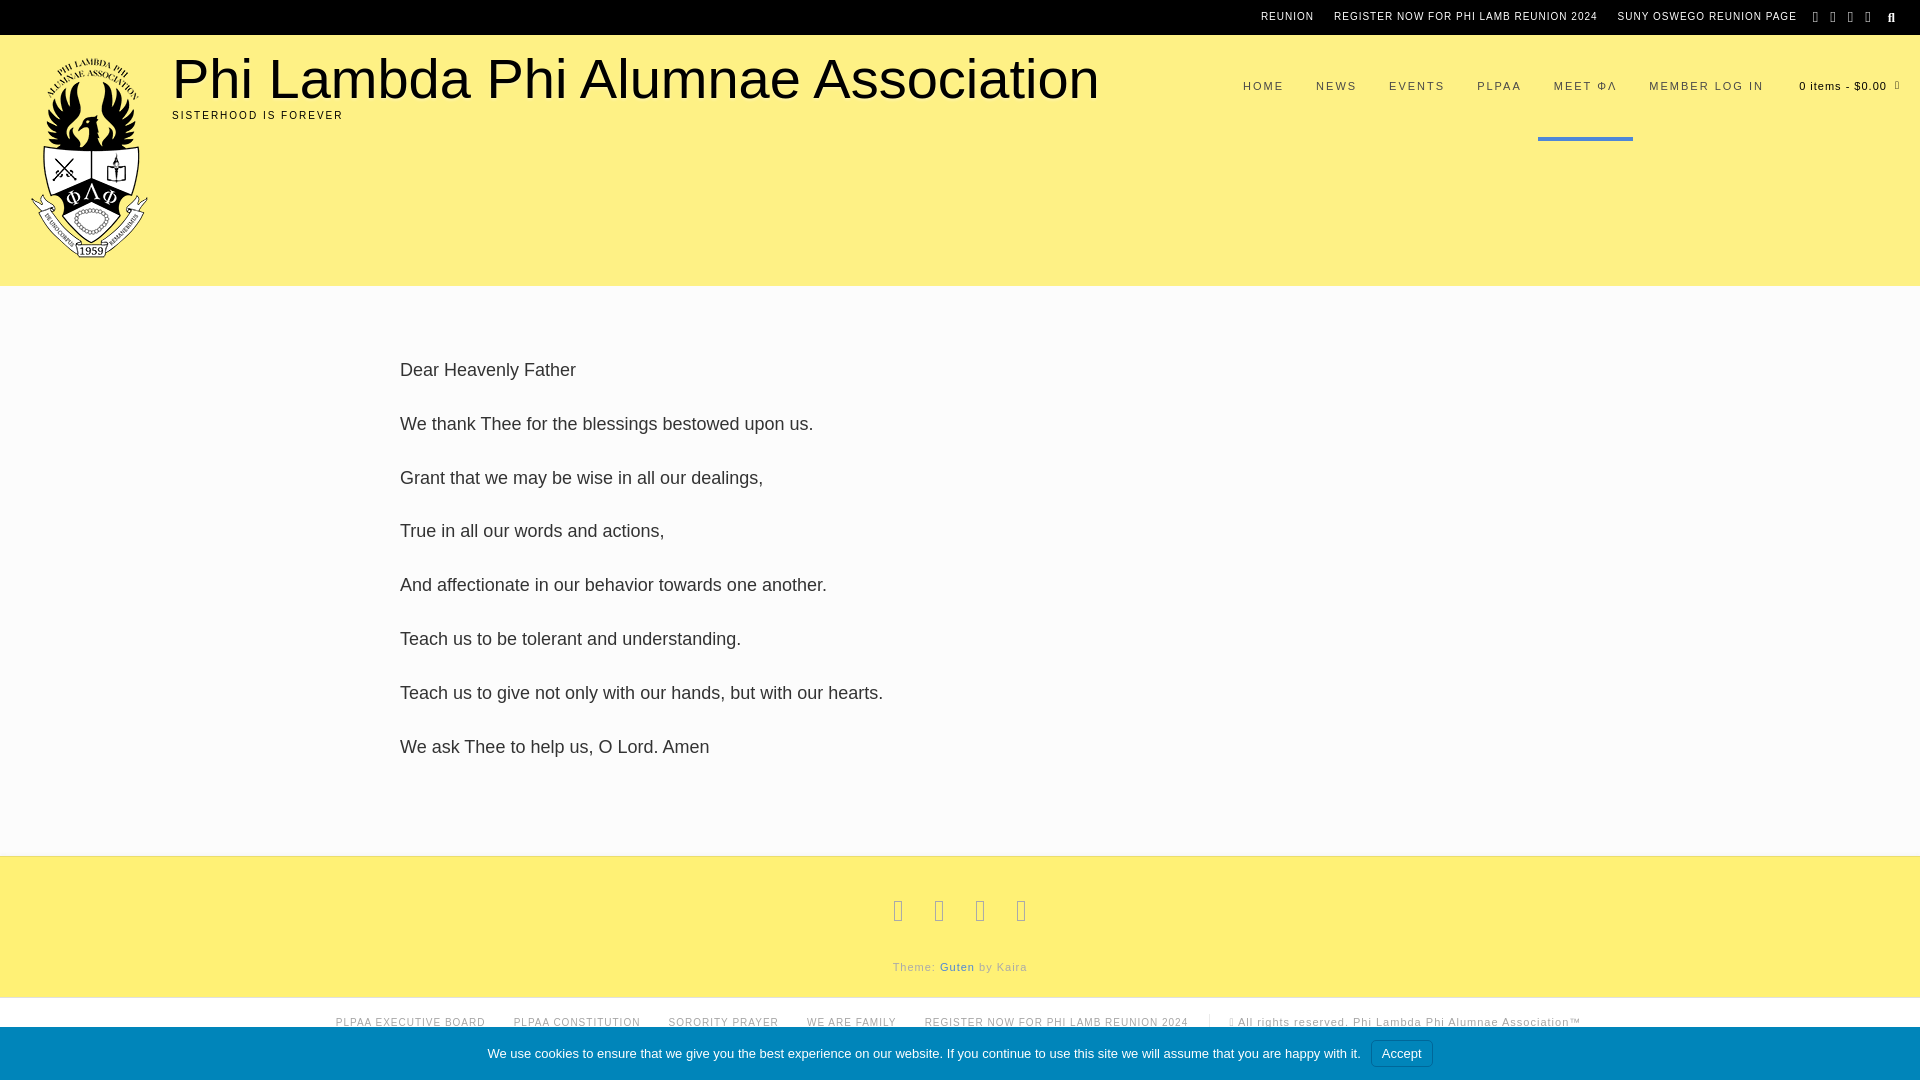  What do you see at coordinates (1842, 88) in the screenshot?
I see `View your shopping cart` at bounding box center [1842, 88].